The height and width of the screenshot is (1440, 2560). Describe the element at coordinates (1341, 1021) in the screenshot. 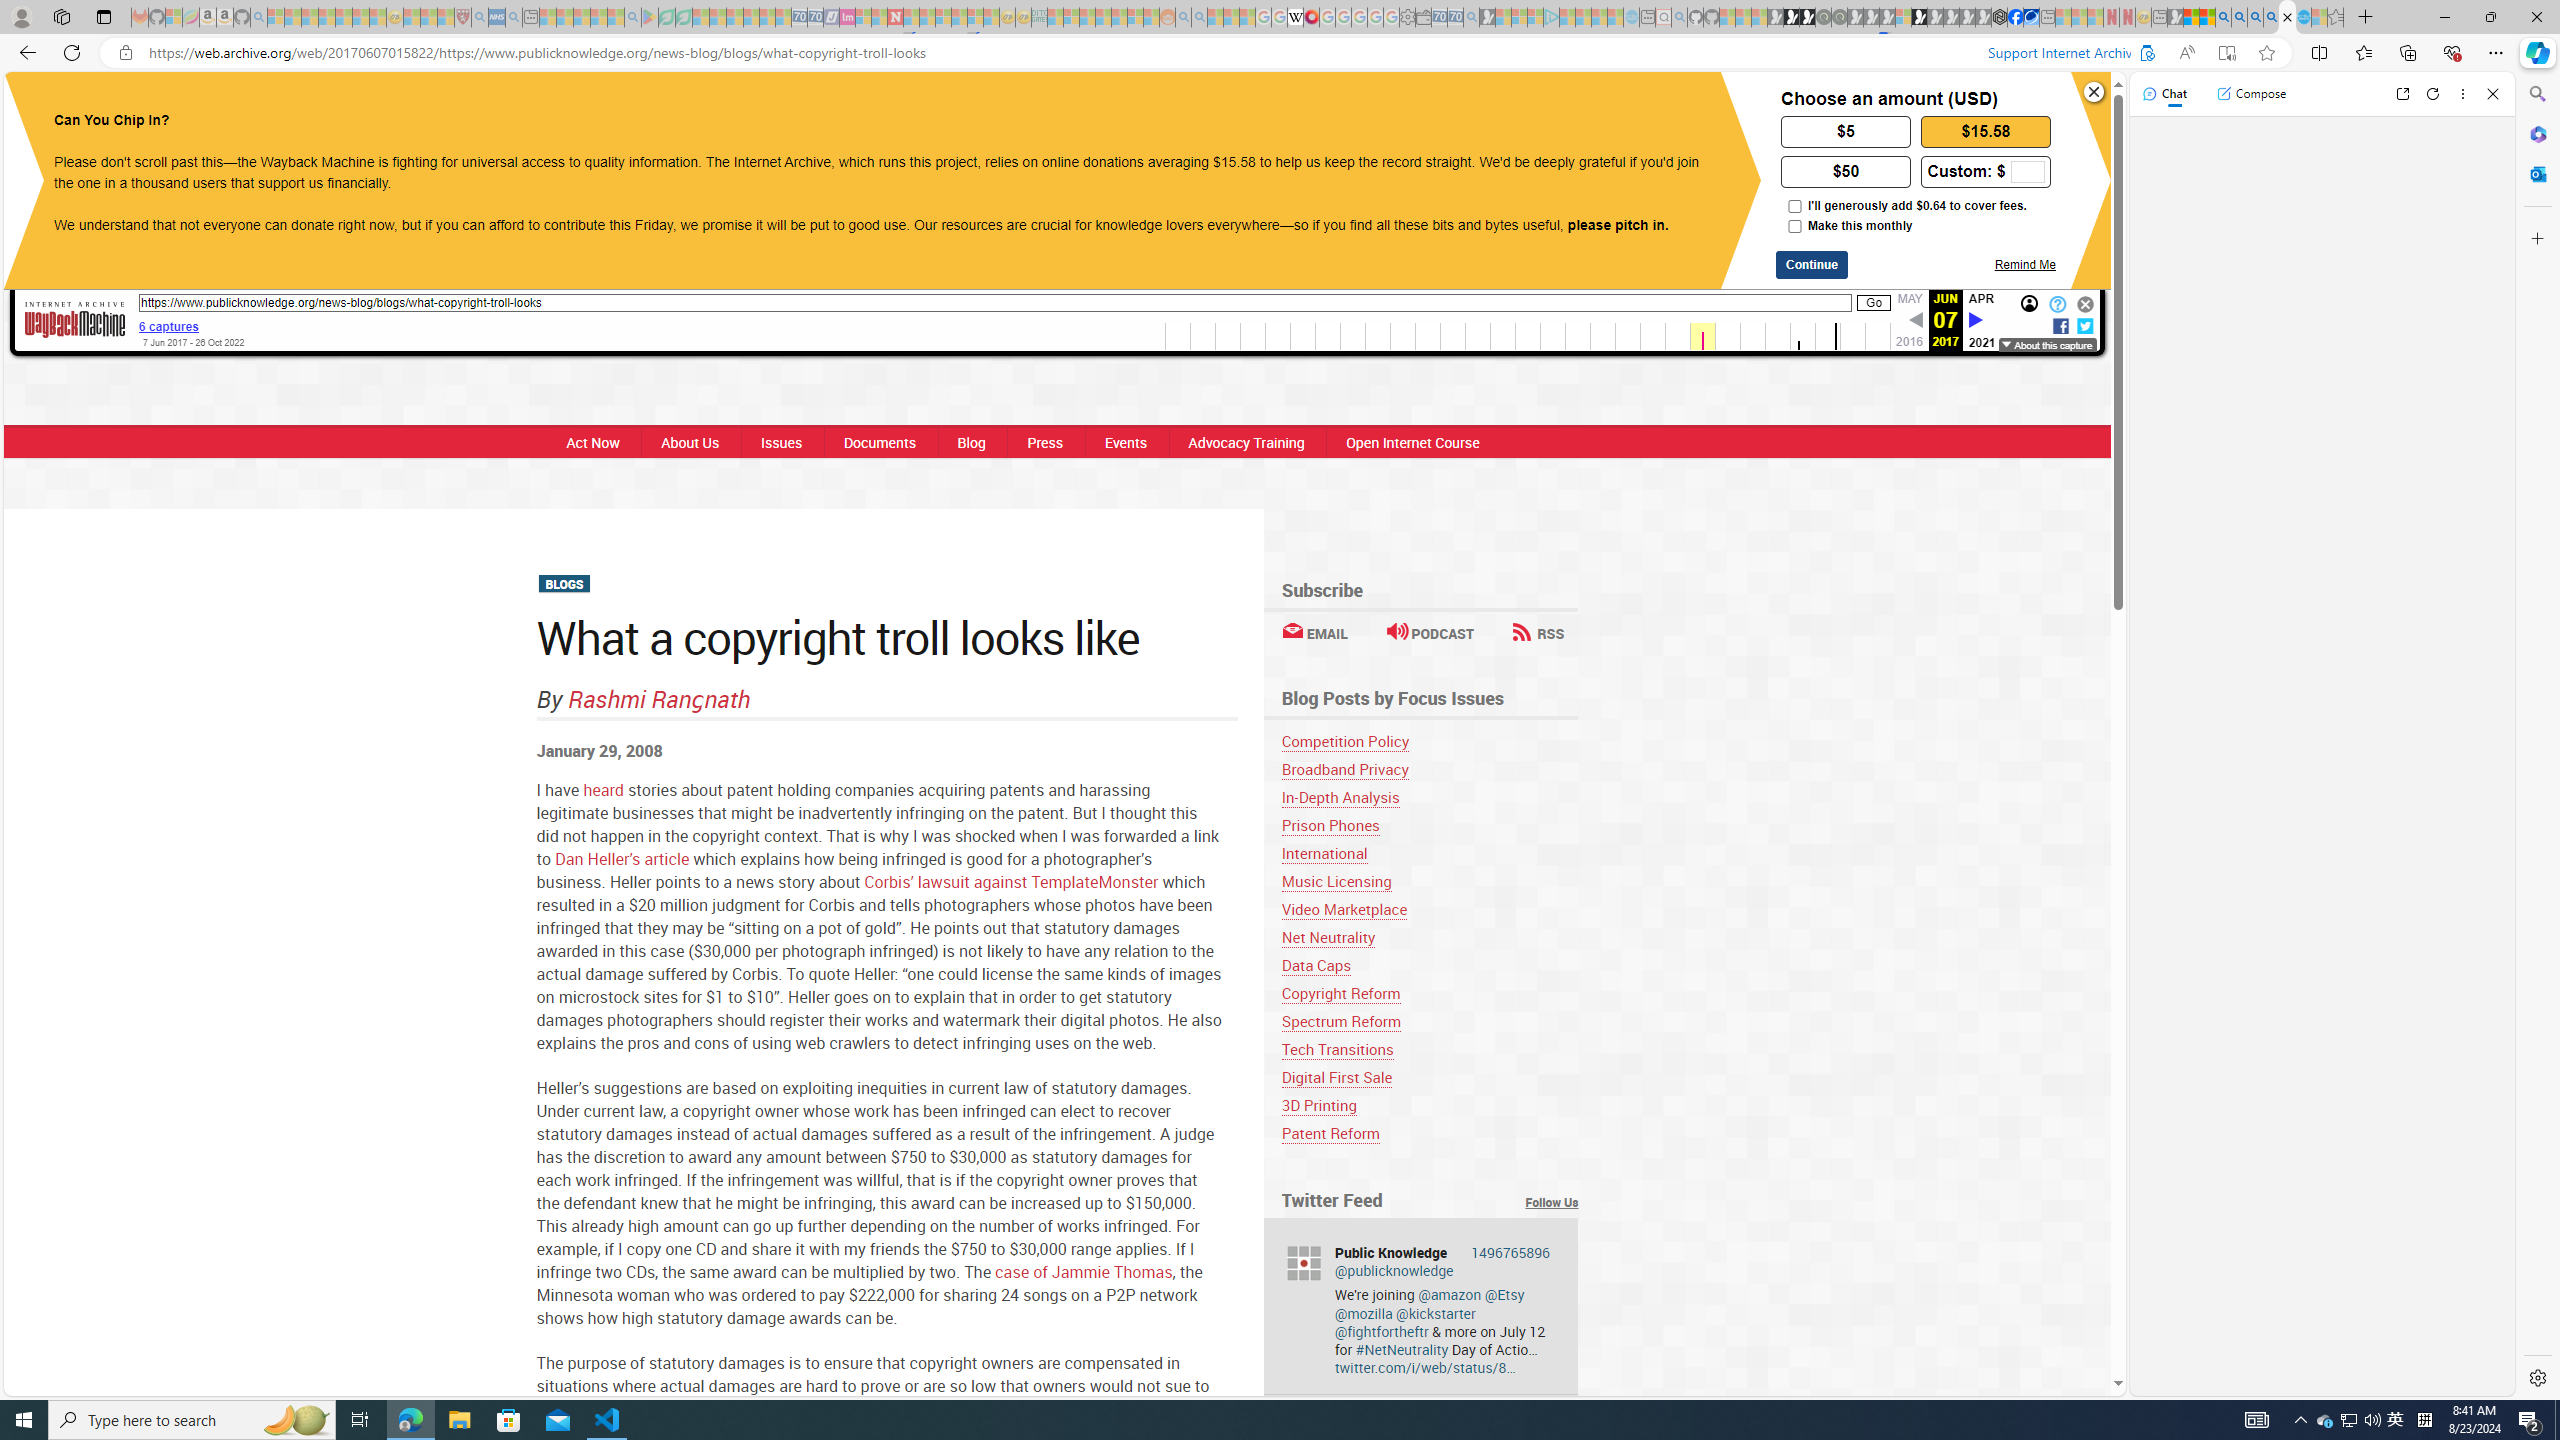

I see `Spectrum Reform` at that location.